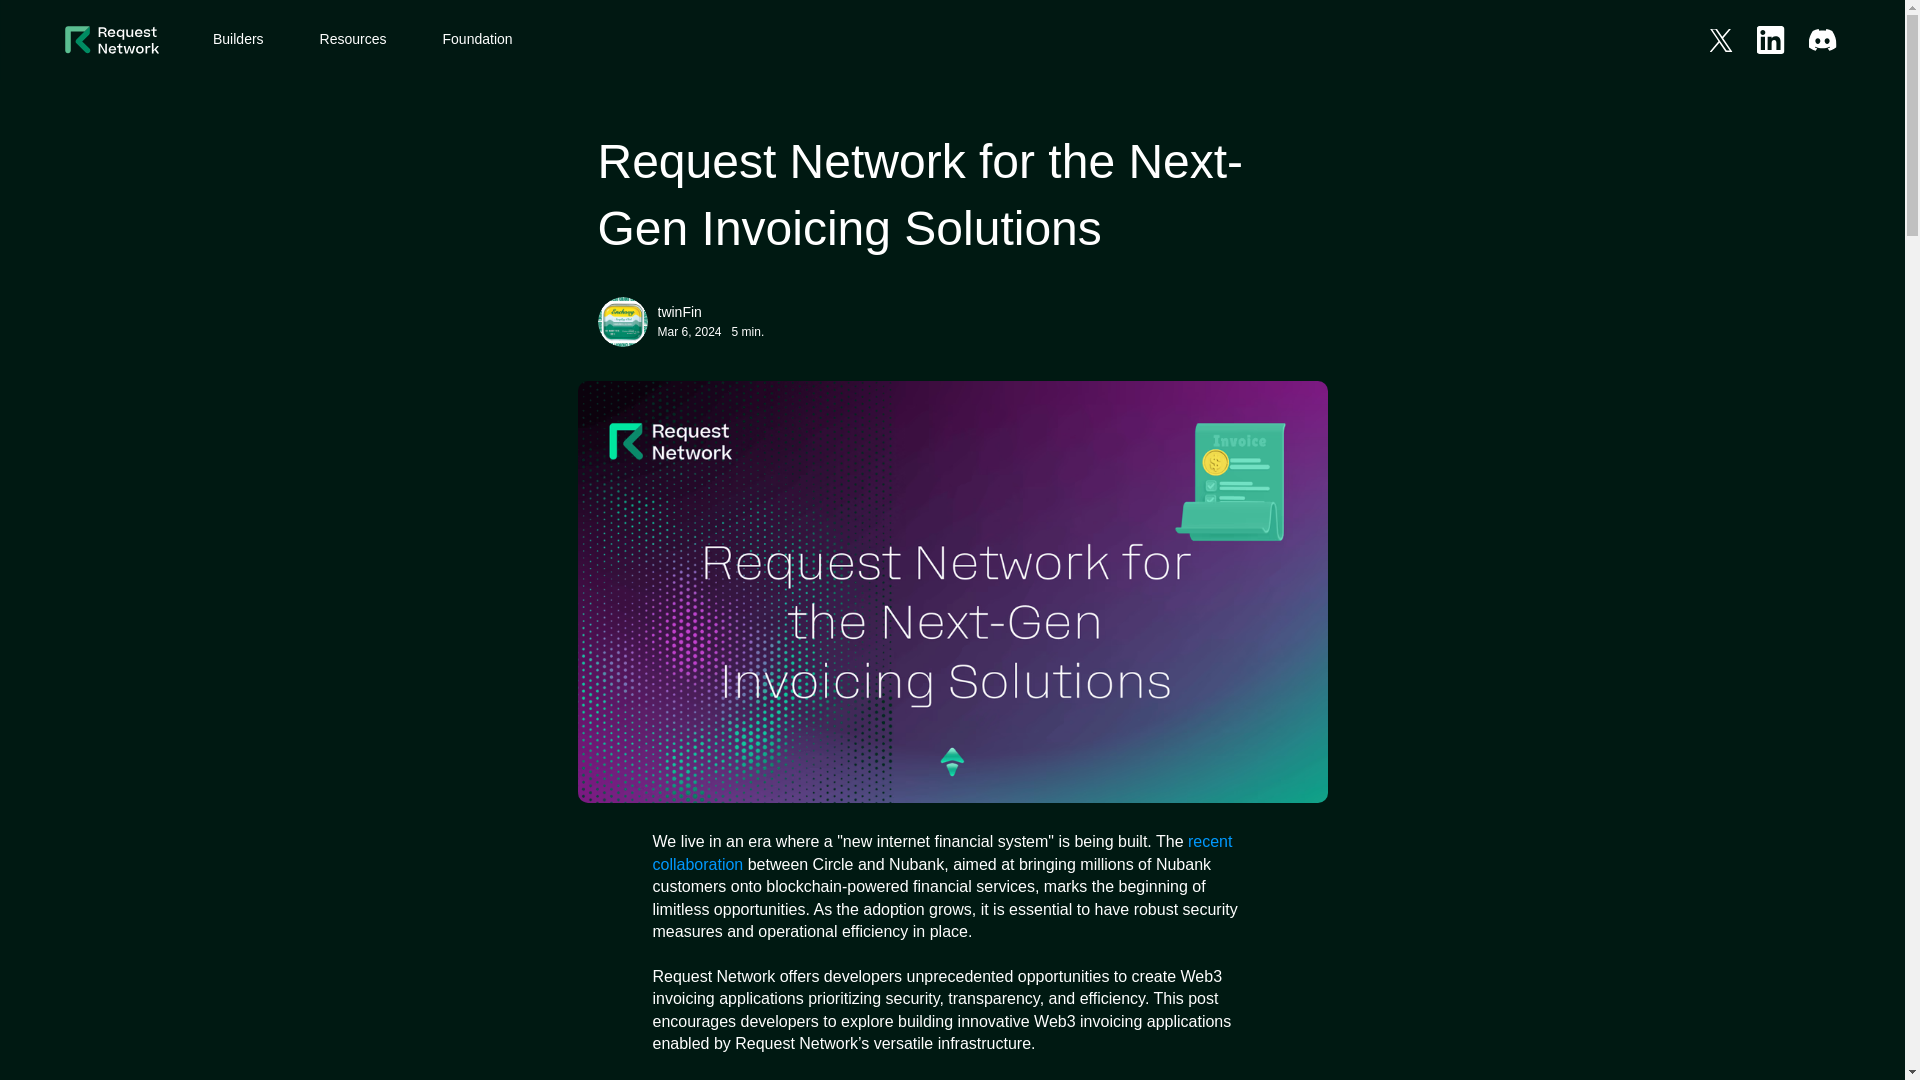  I want to click on Foundation, so click(478, 40).